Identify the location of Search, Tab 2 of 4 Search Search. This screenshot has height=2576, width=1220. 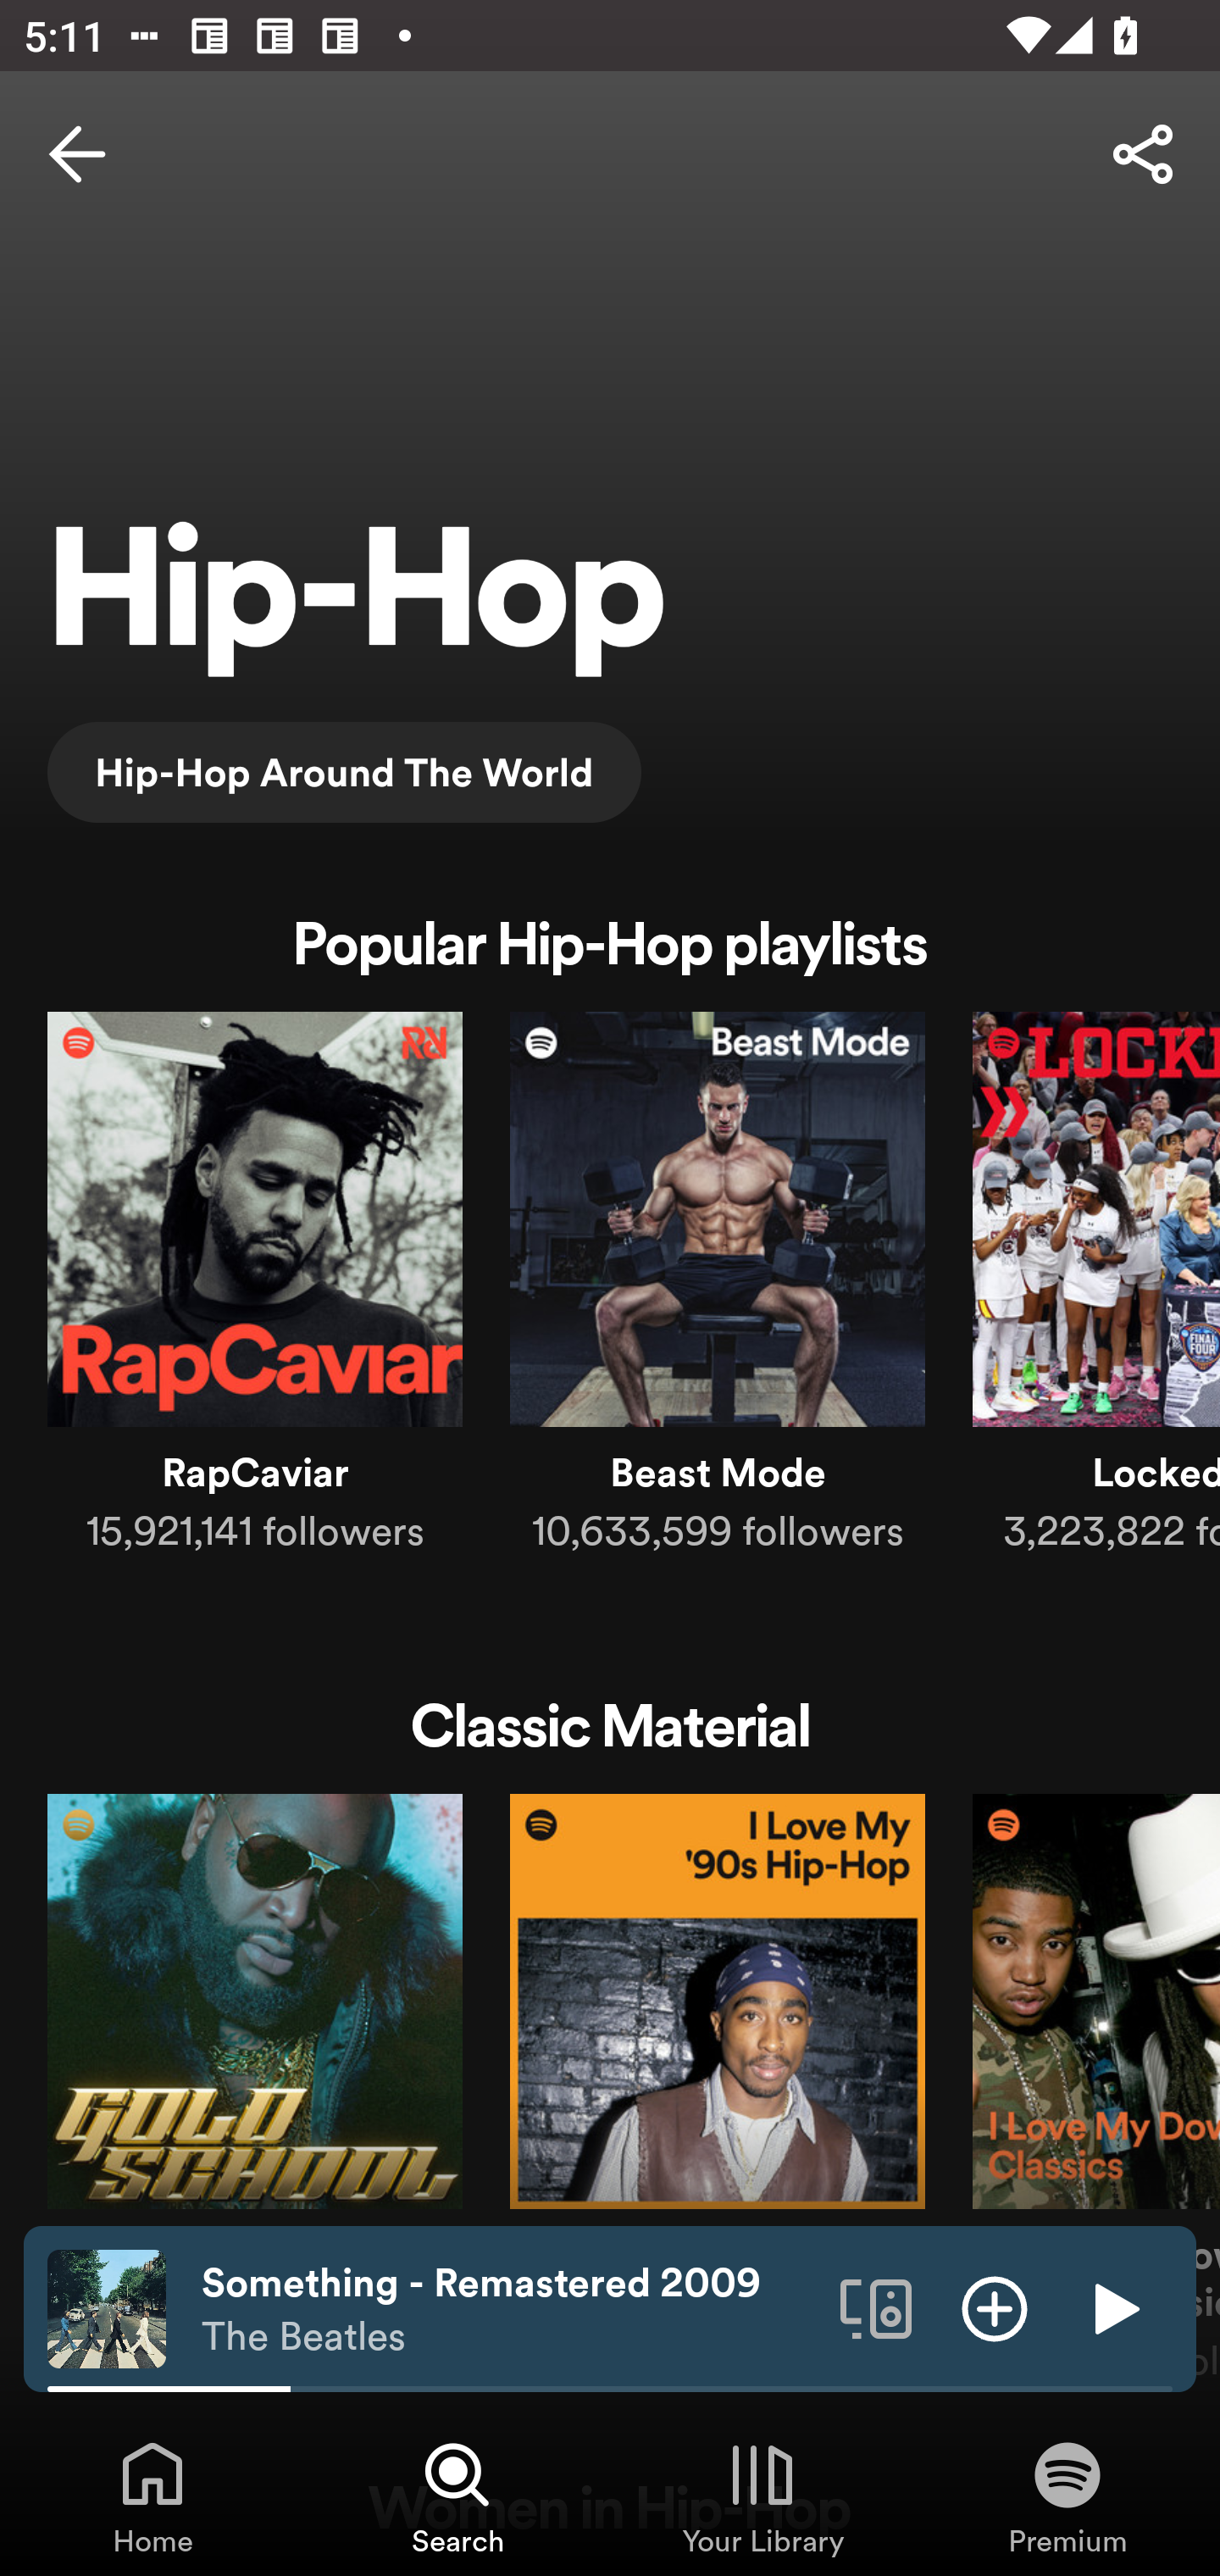
(457, 2496).